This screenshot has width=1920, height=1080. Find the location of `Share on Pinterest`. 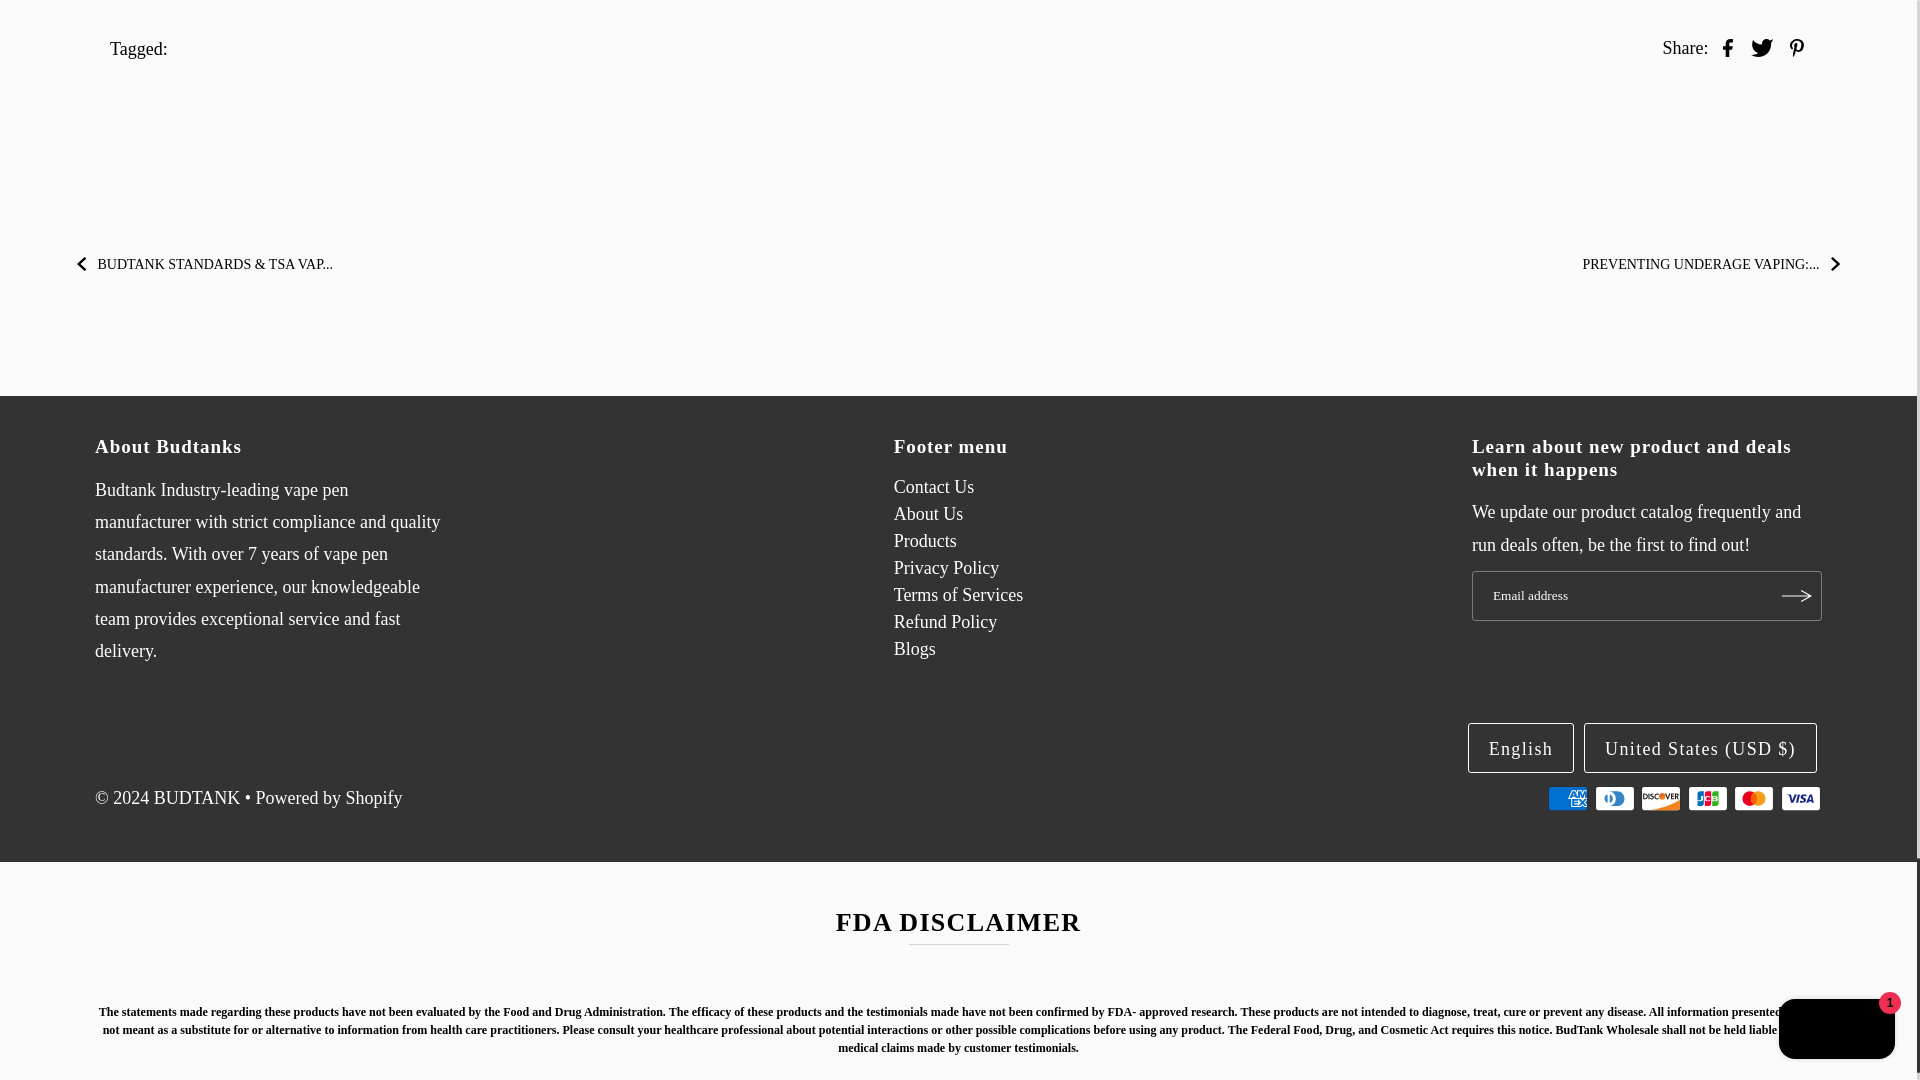

Share on Pinterest is located at coordinates (1796, 46).